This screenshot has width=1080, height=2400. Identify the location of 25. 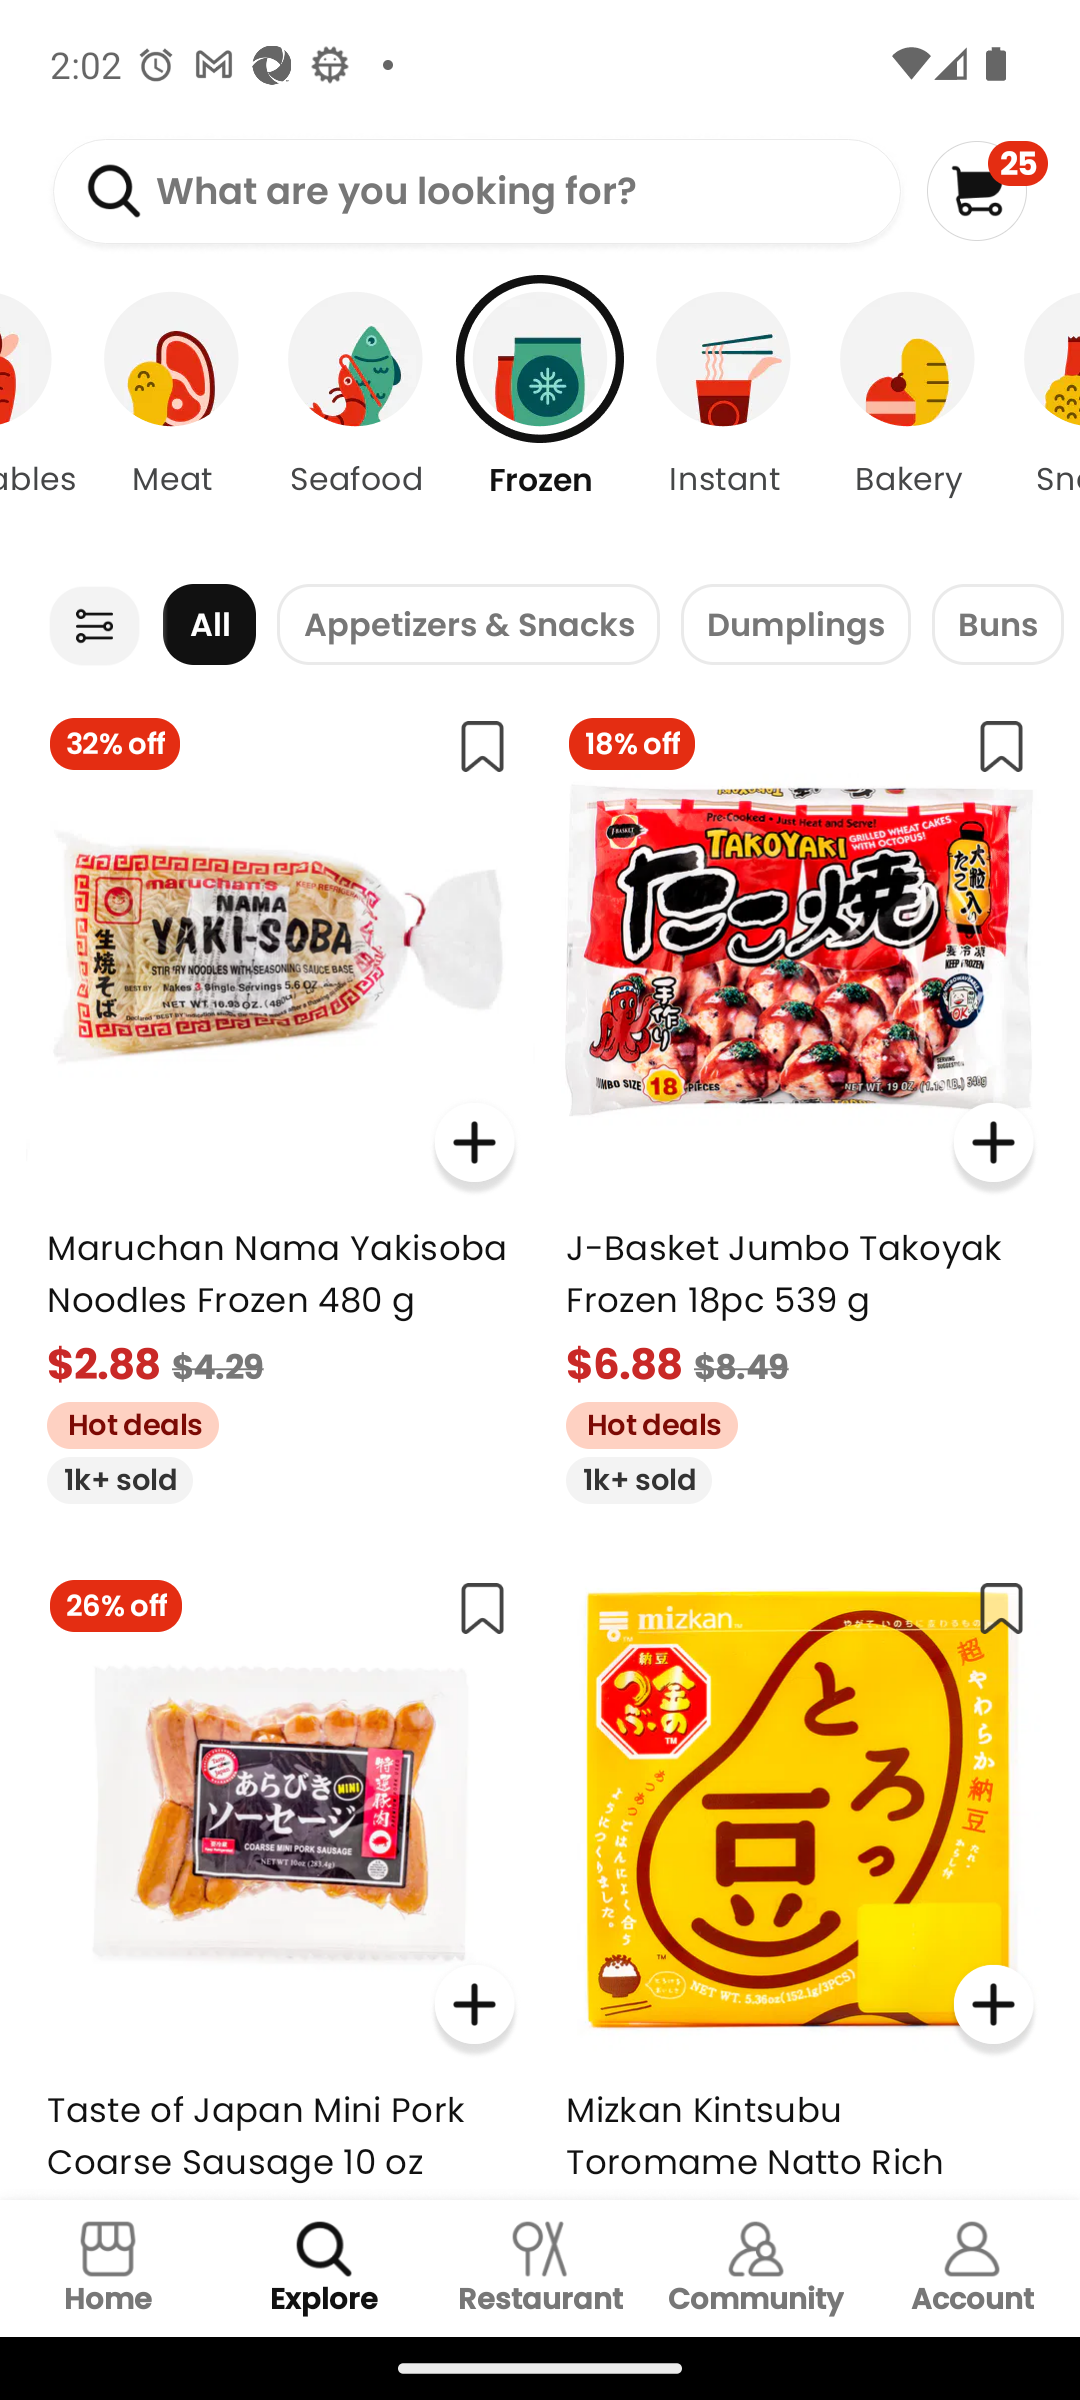
(986, 190).